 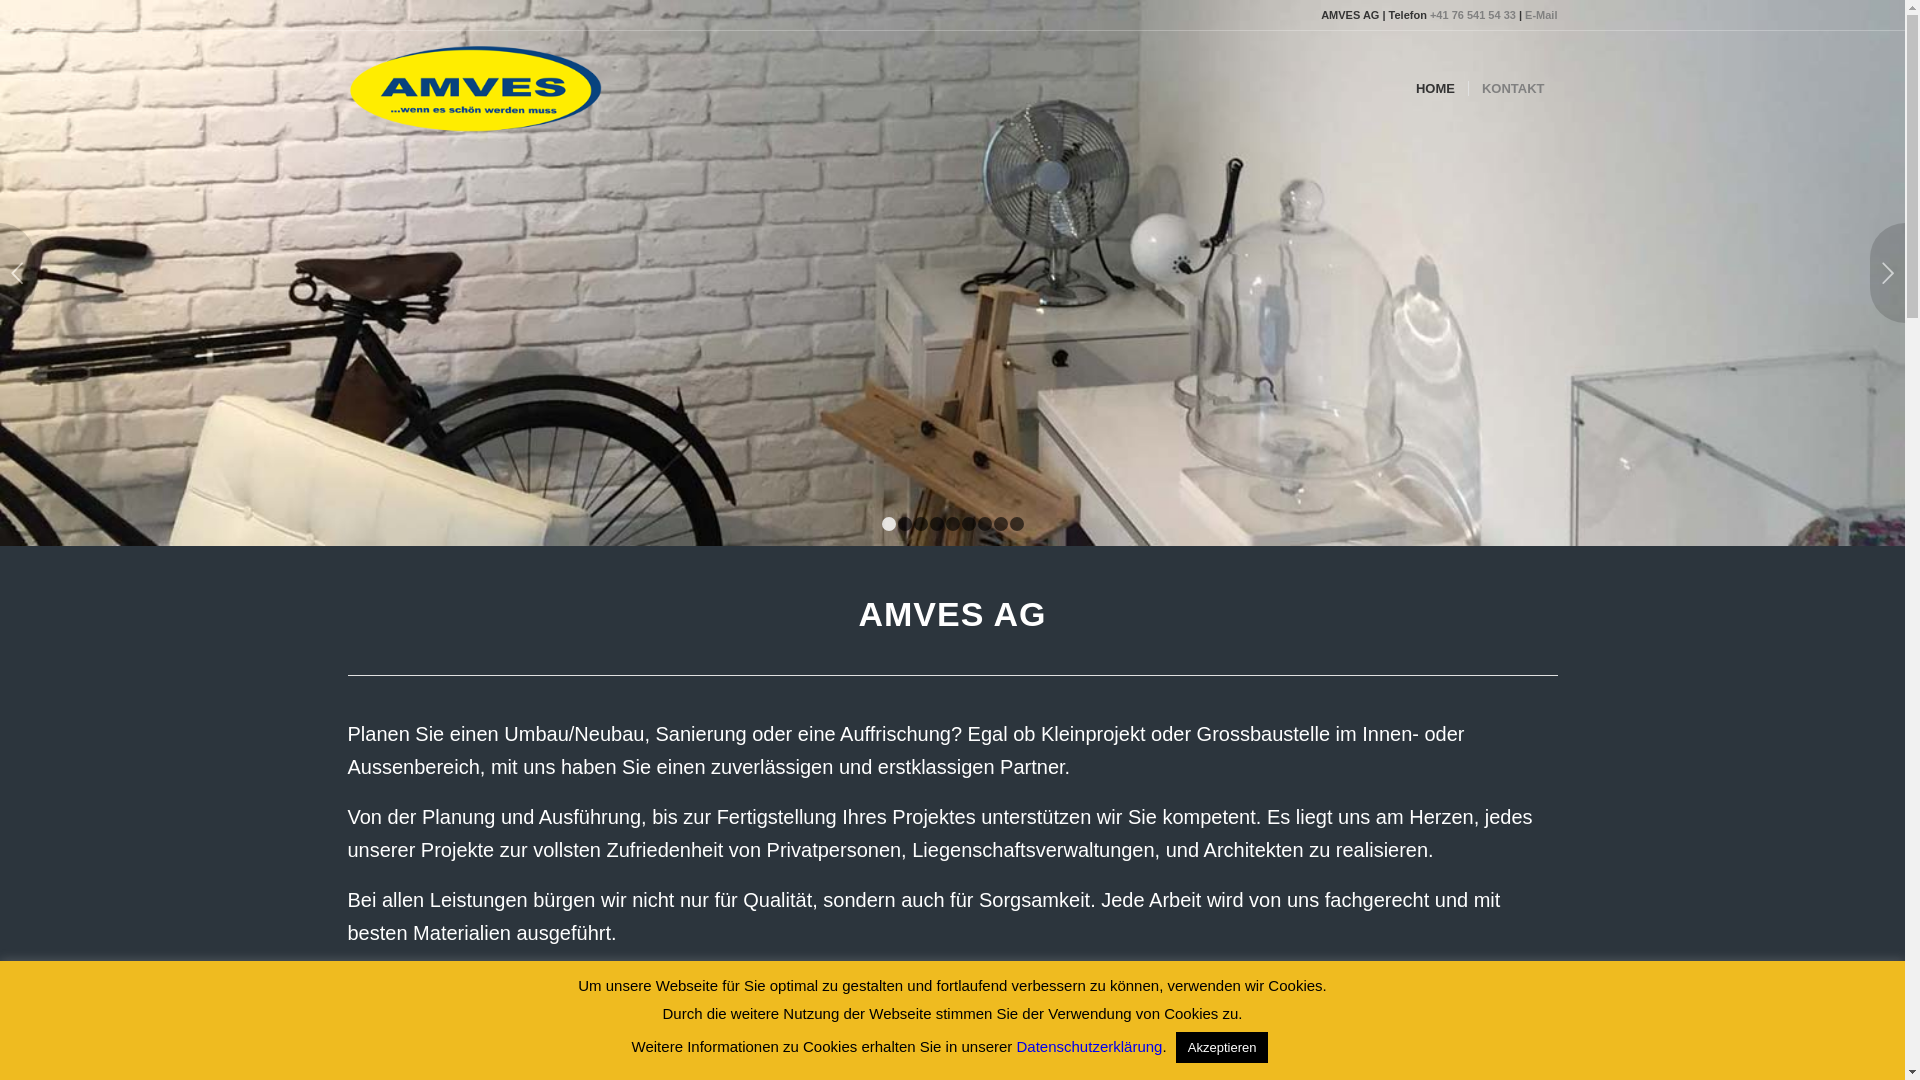 What do you see at coordinates (905, 524) in the screenshot?
I see `2` at bounding box center [905, 524].